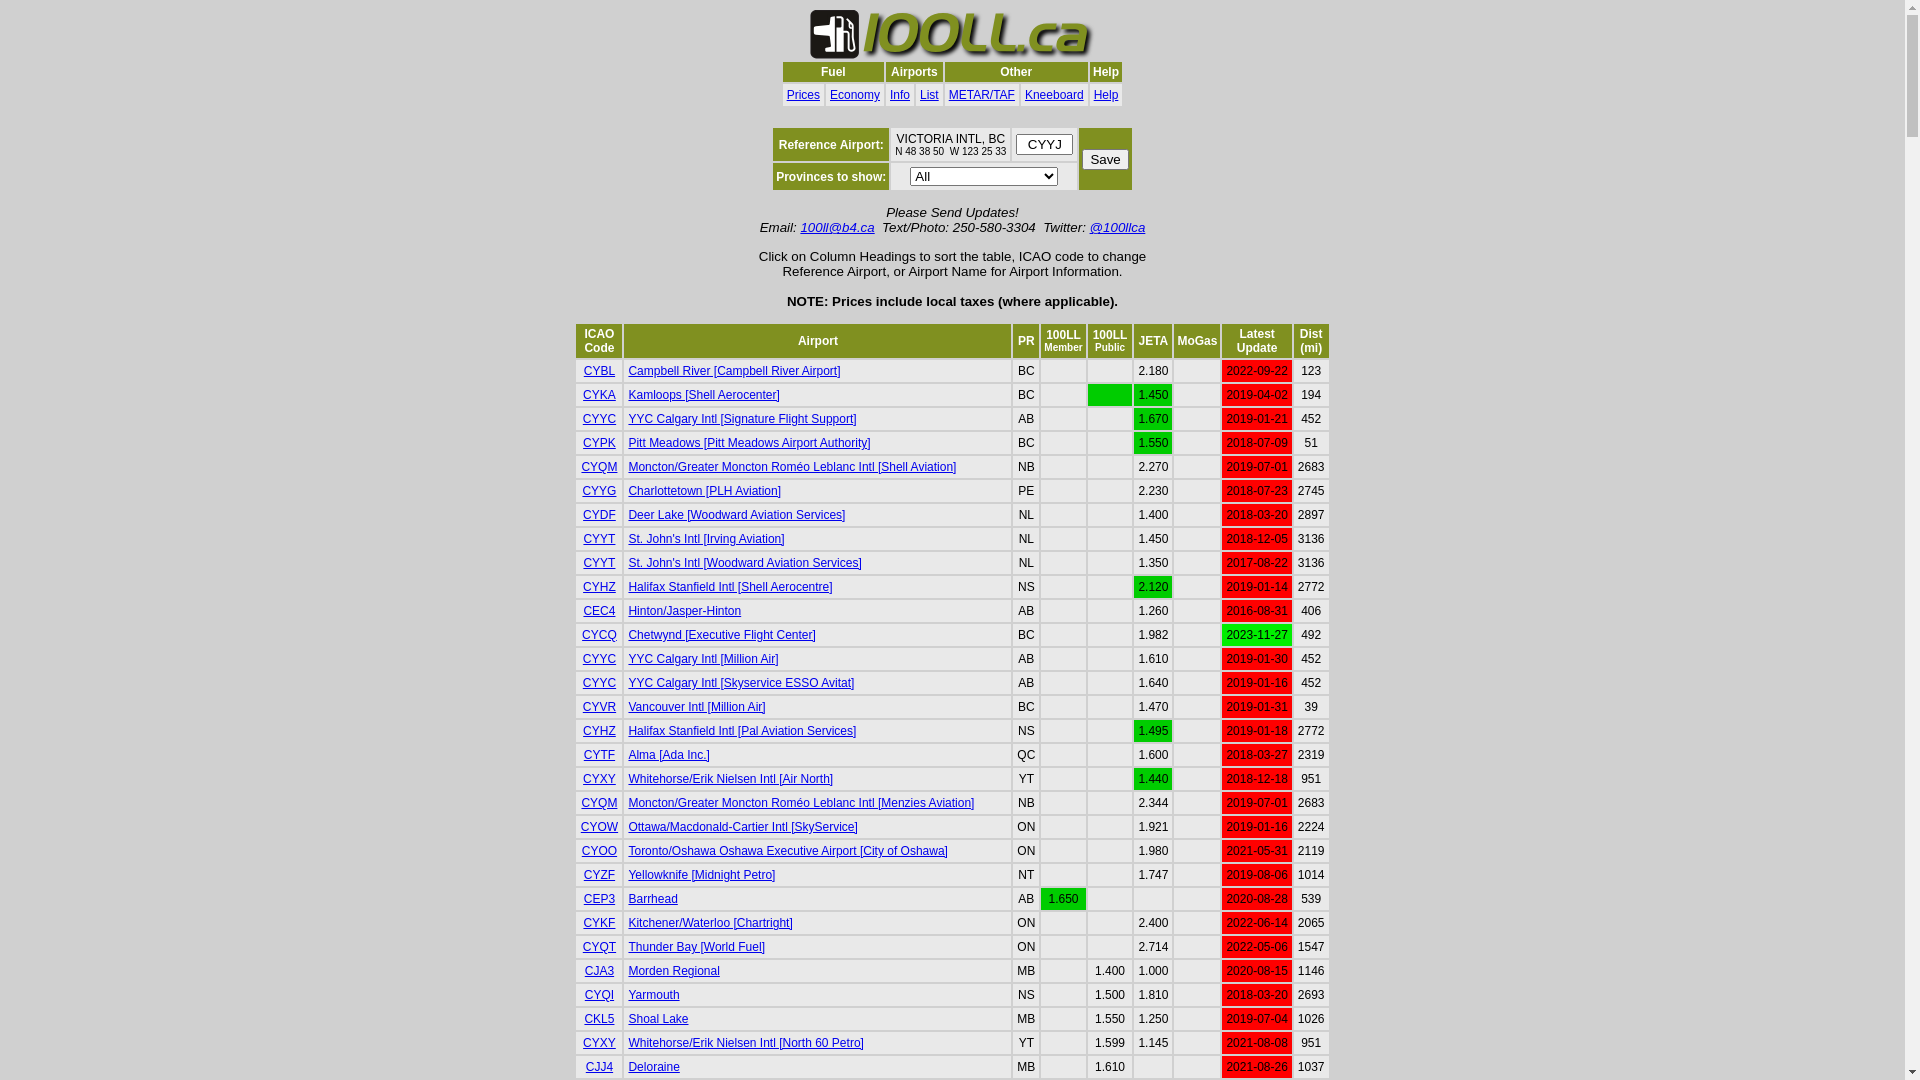 The image size is (1920, 1080). What do you see at coordinates (736, 515) in the screenshot?
I see `Deer Lake [Woodward Aviation Services]` at bounding box center [736, 515].